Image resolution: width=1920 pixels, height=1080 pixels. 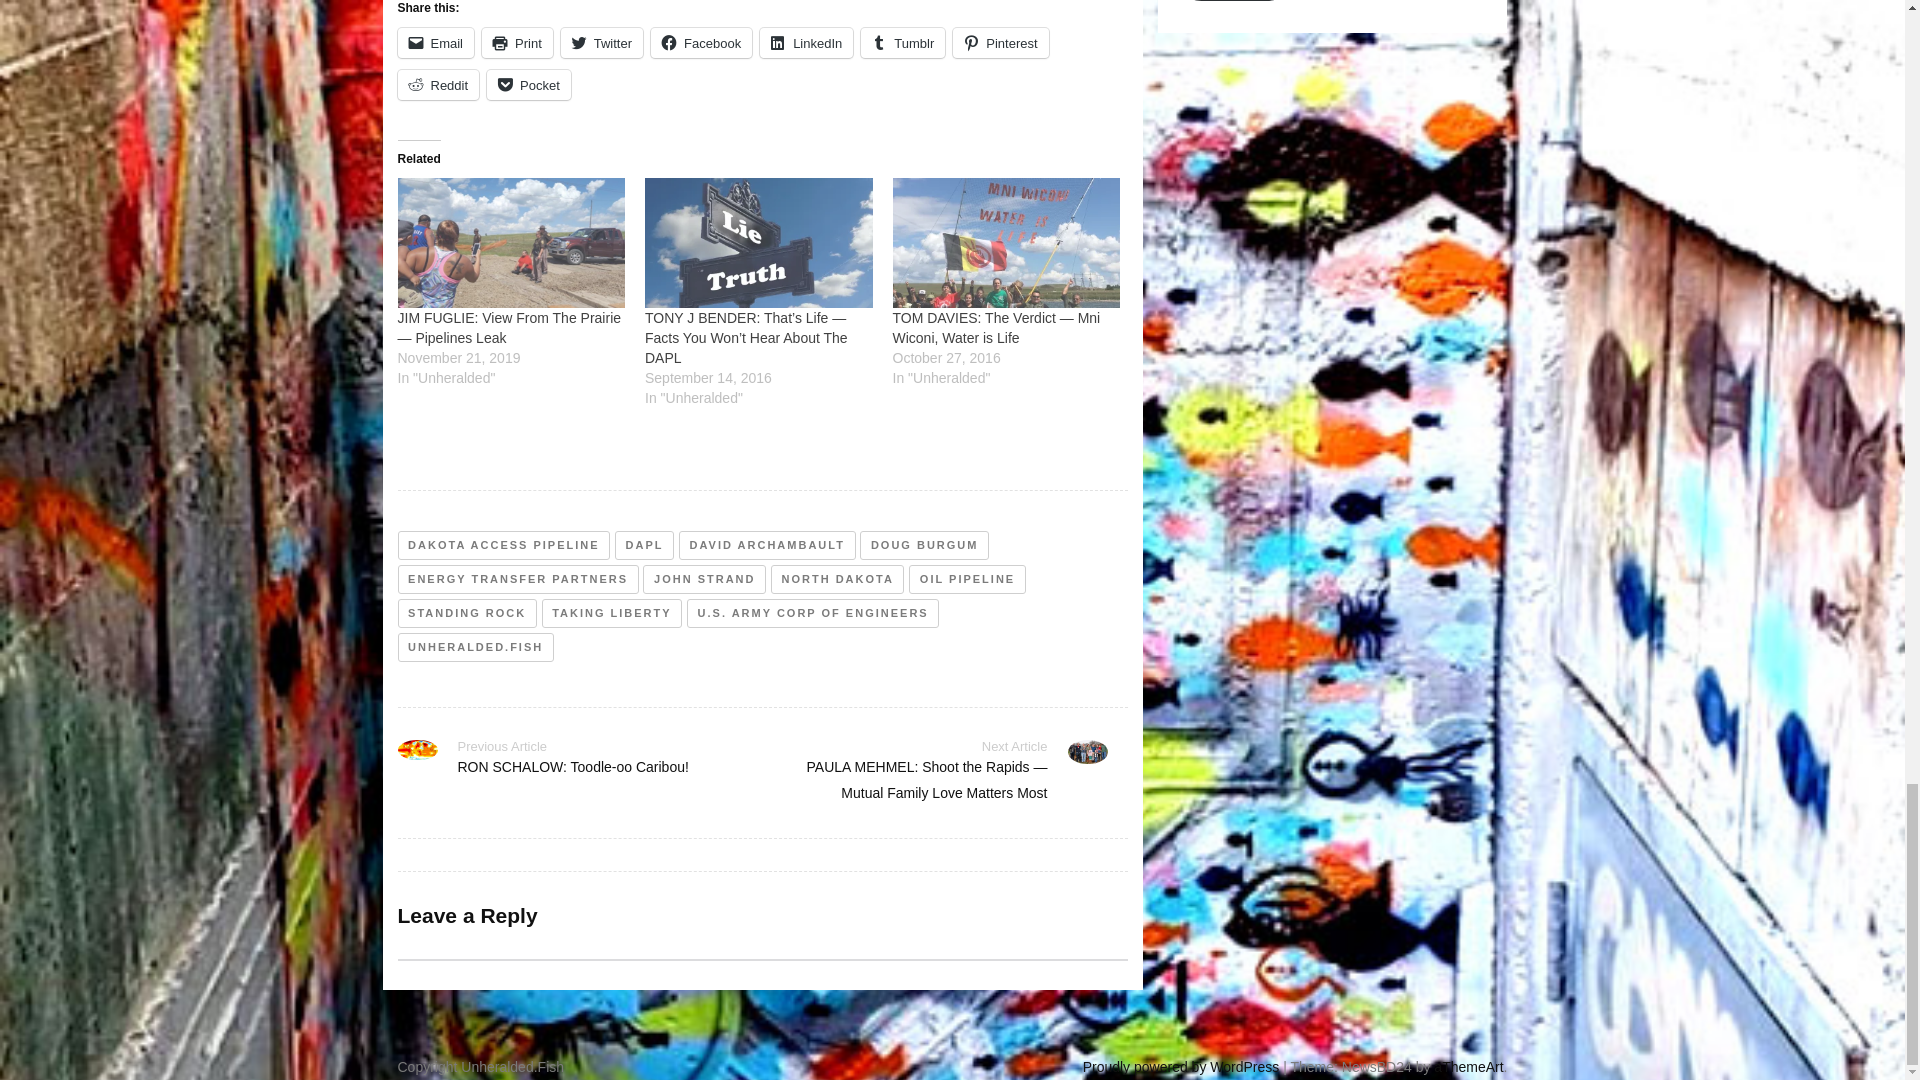 What do you see at coordinates (966, 579) in the screenshot?
I see `OIL PIPELINE` at bounding box center [966, 579].